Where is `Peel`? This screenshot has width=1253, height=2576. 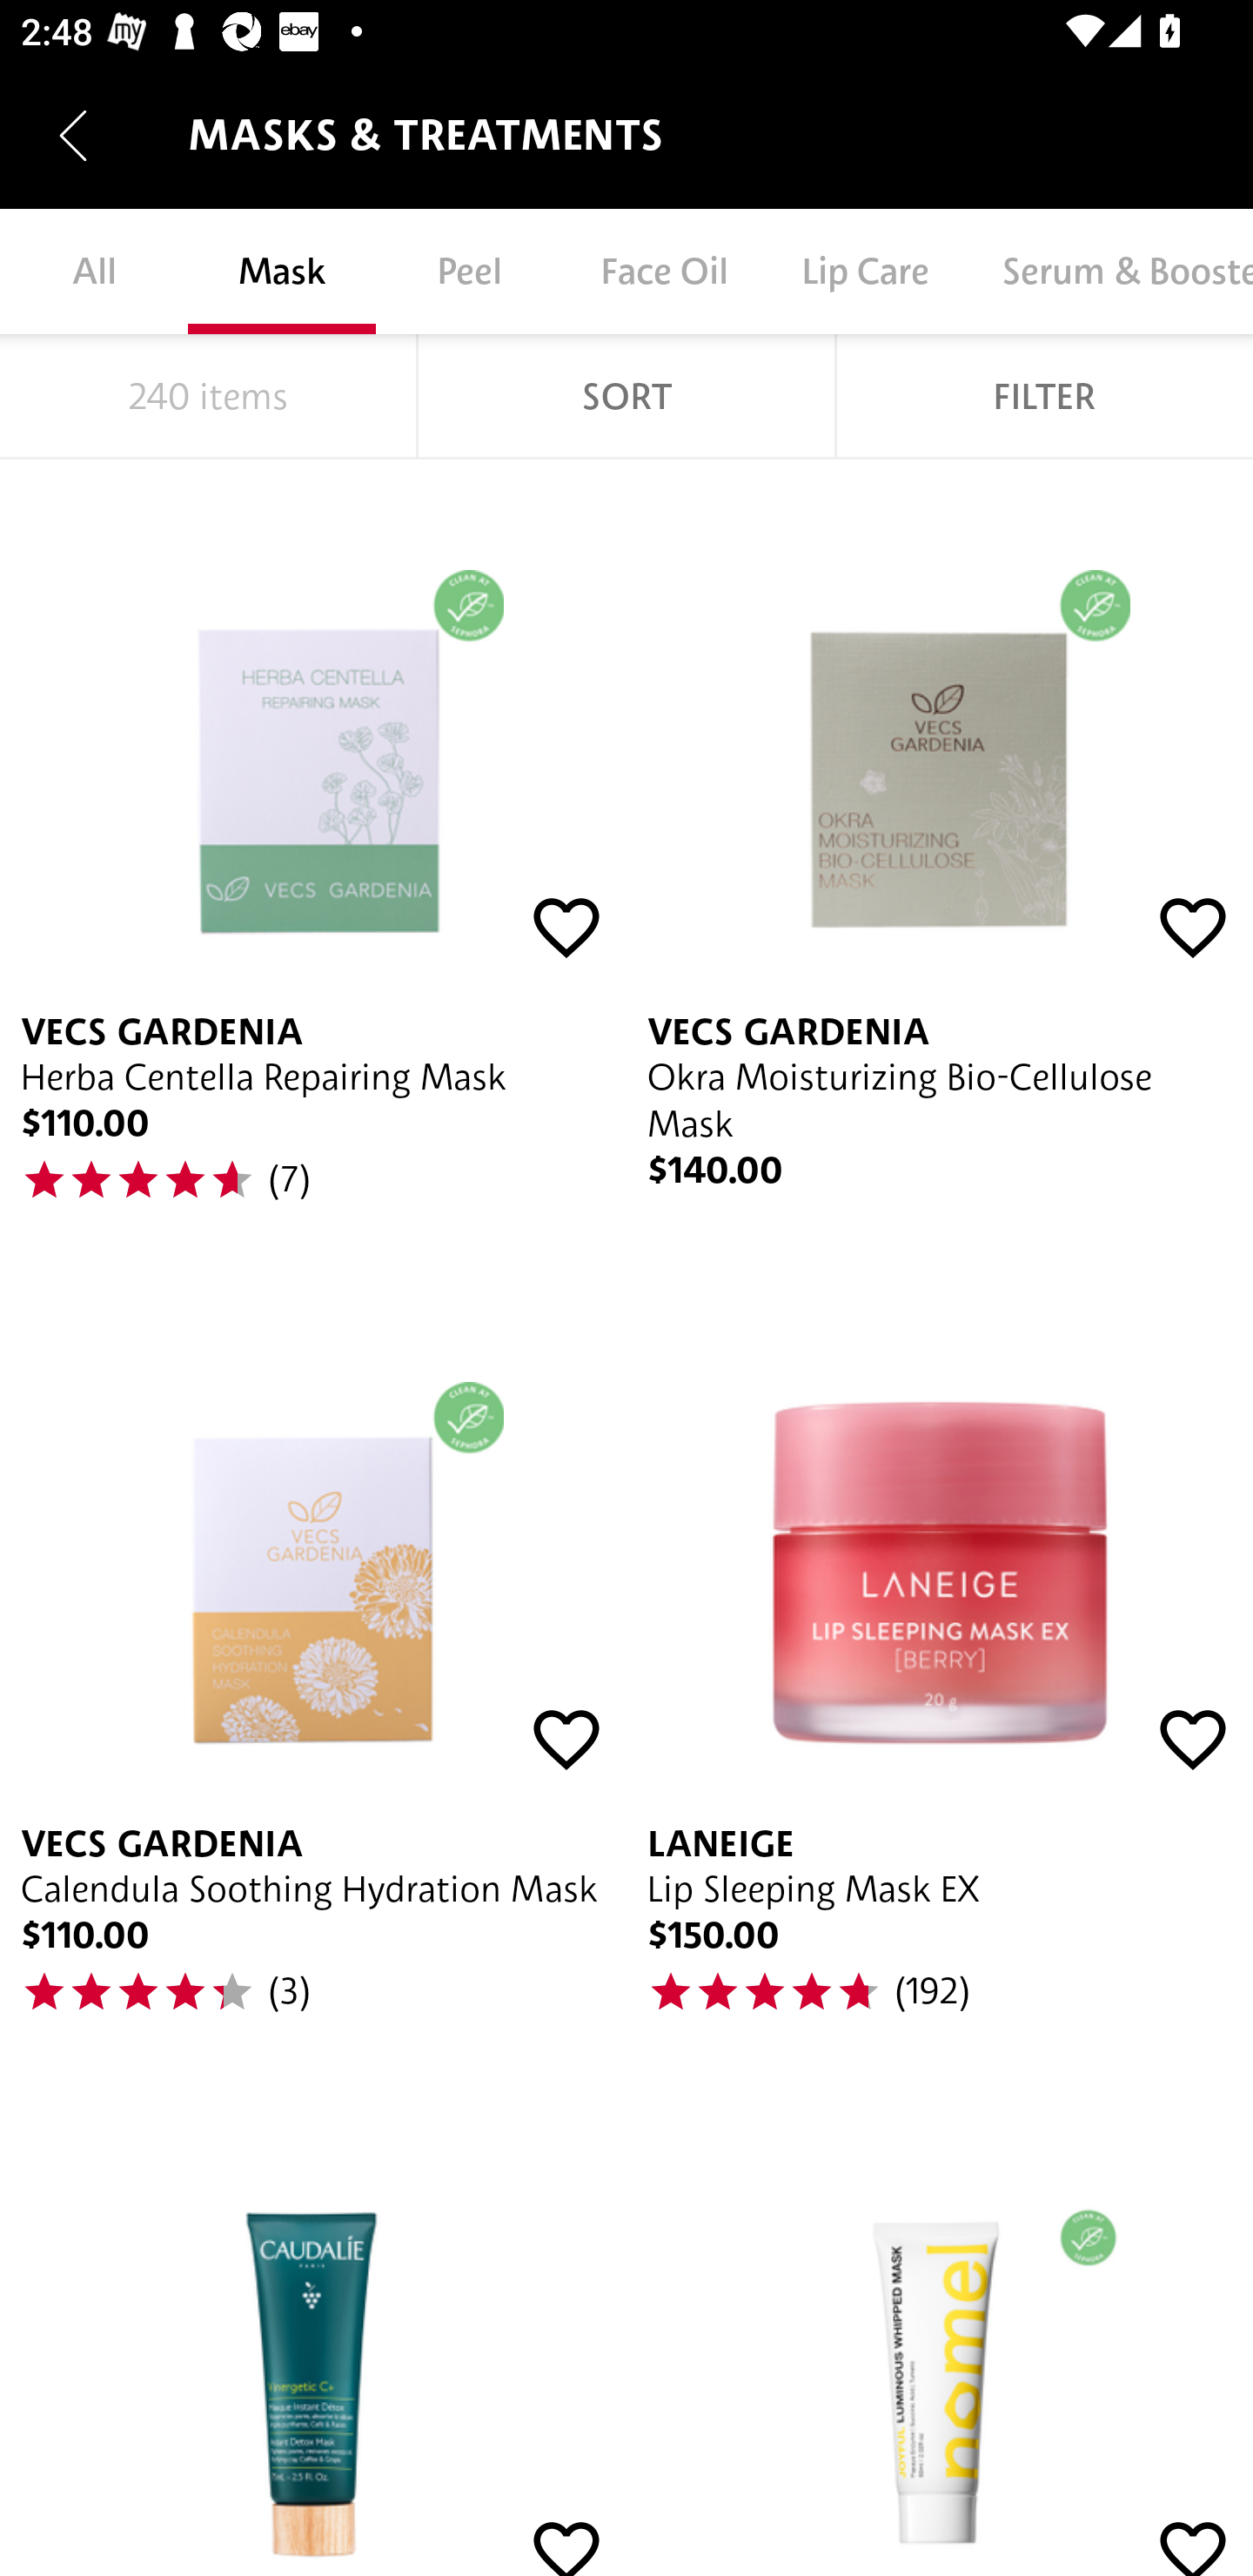
Peel is located at coordinates (470, 272).